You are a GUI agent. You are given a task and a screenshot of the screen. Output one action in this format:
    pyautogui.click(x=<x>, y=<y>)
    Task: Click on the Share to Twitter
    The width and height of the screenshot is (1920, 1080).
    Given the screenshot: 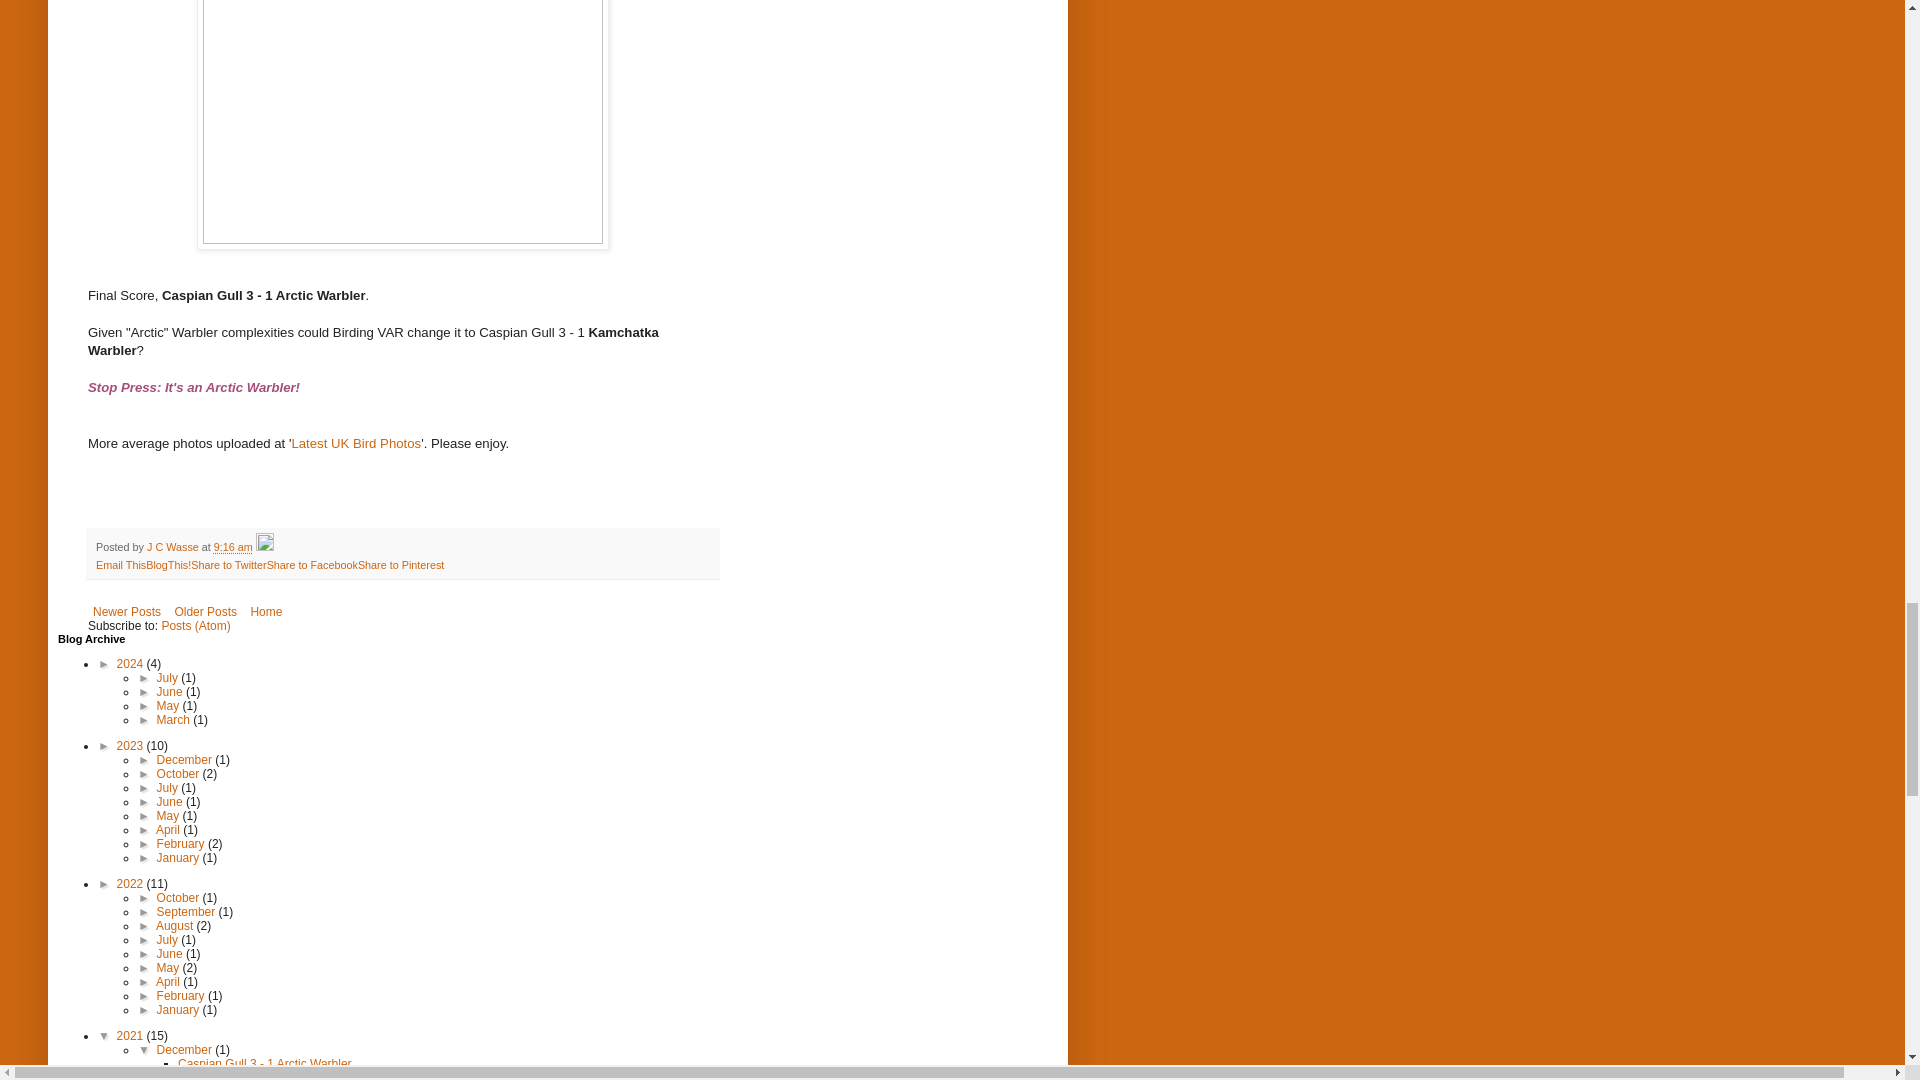 What is the action you would take?
    pyautogui.click(x=228, y=565)
    